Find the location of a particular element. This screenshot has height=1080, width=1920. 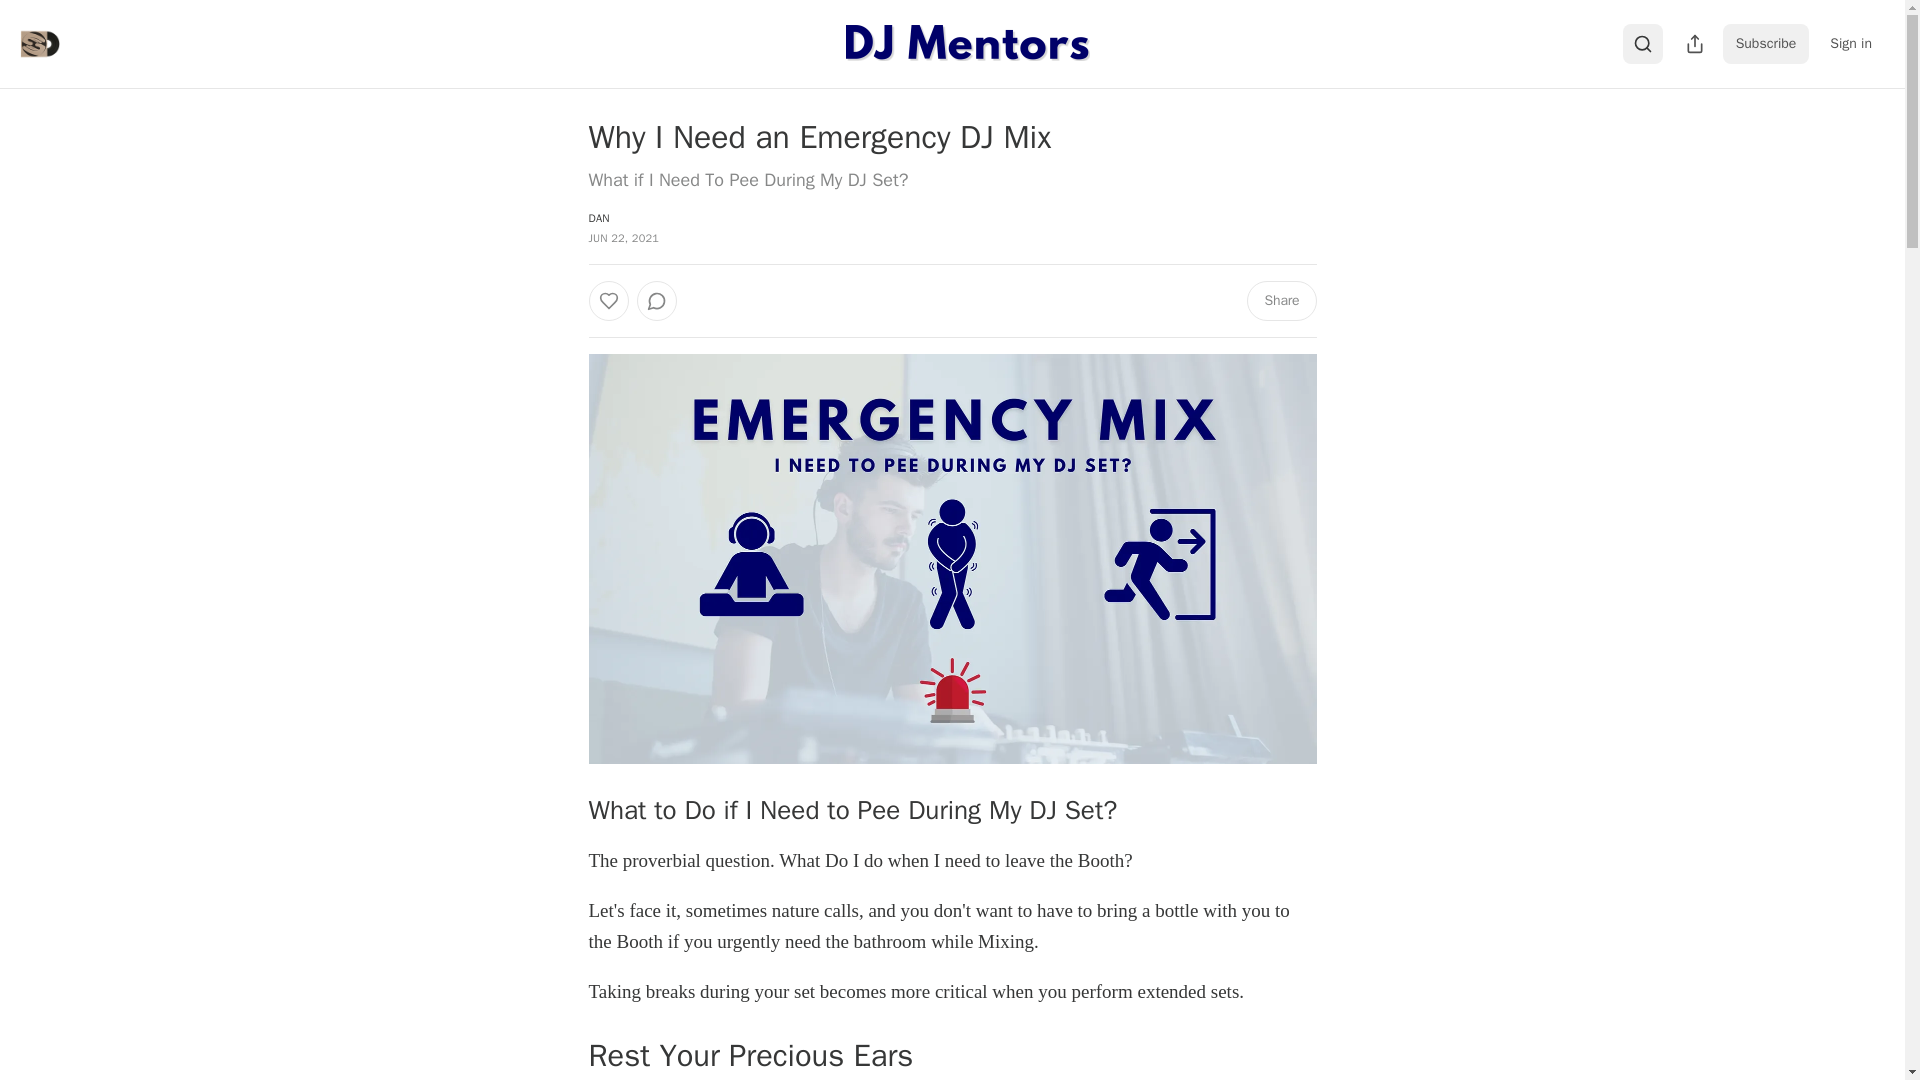

Sign in is located at coordinates (1850, 43).